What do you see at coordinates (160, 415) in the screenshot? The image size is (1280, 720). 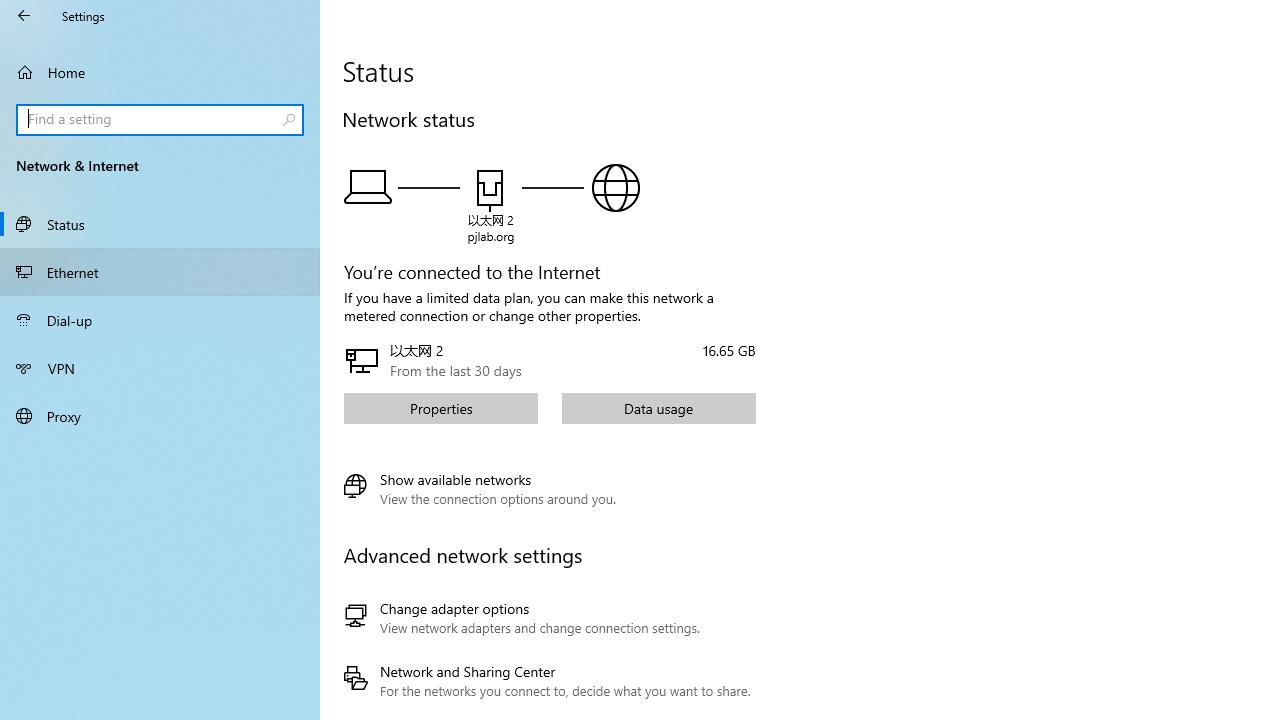 I see `Proxy` at bounding box center [160, 415].